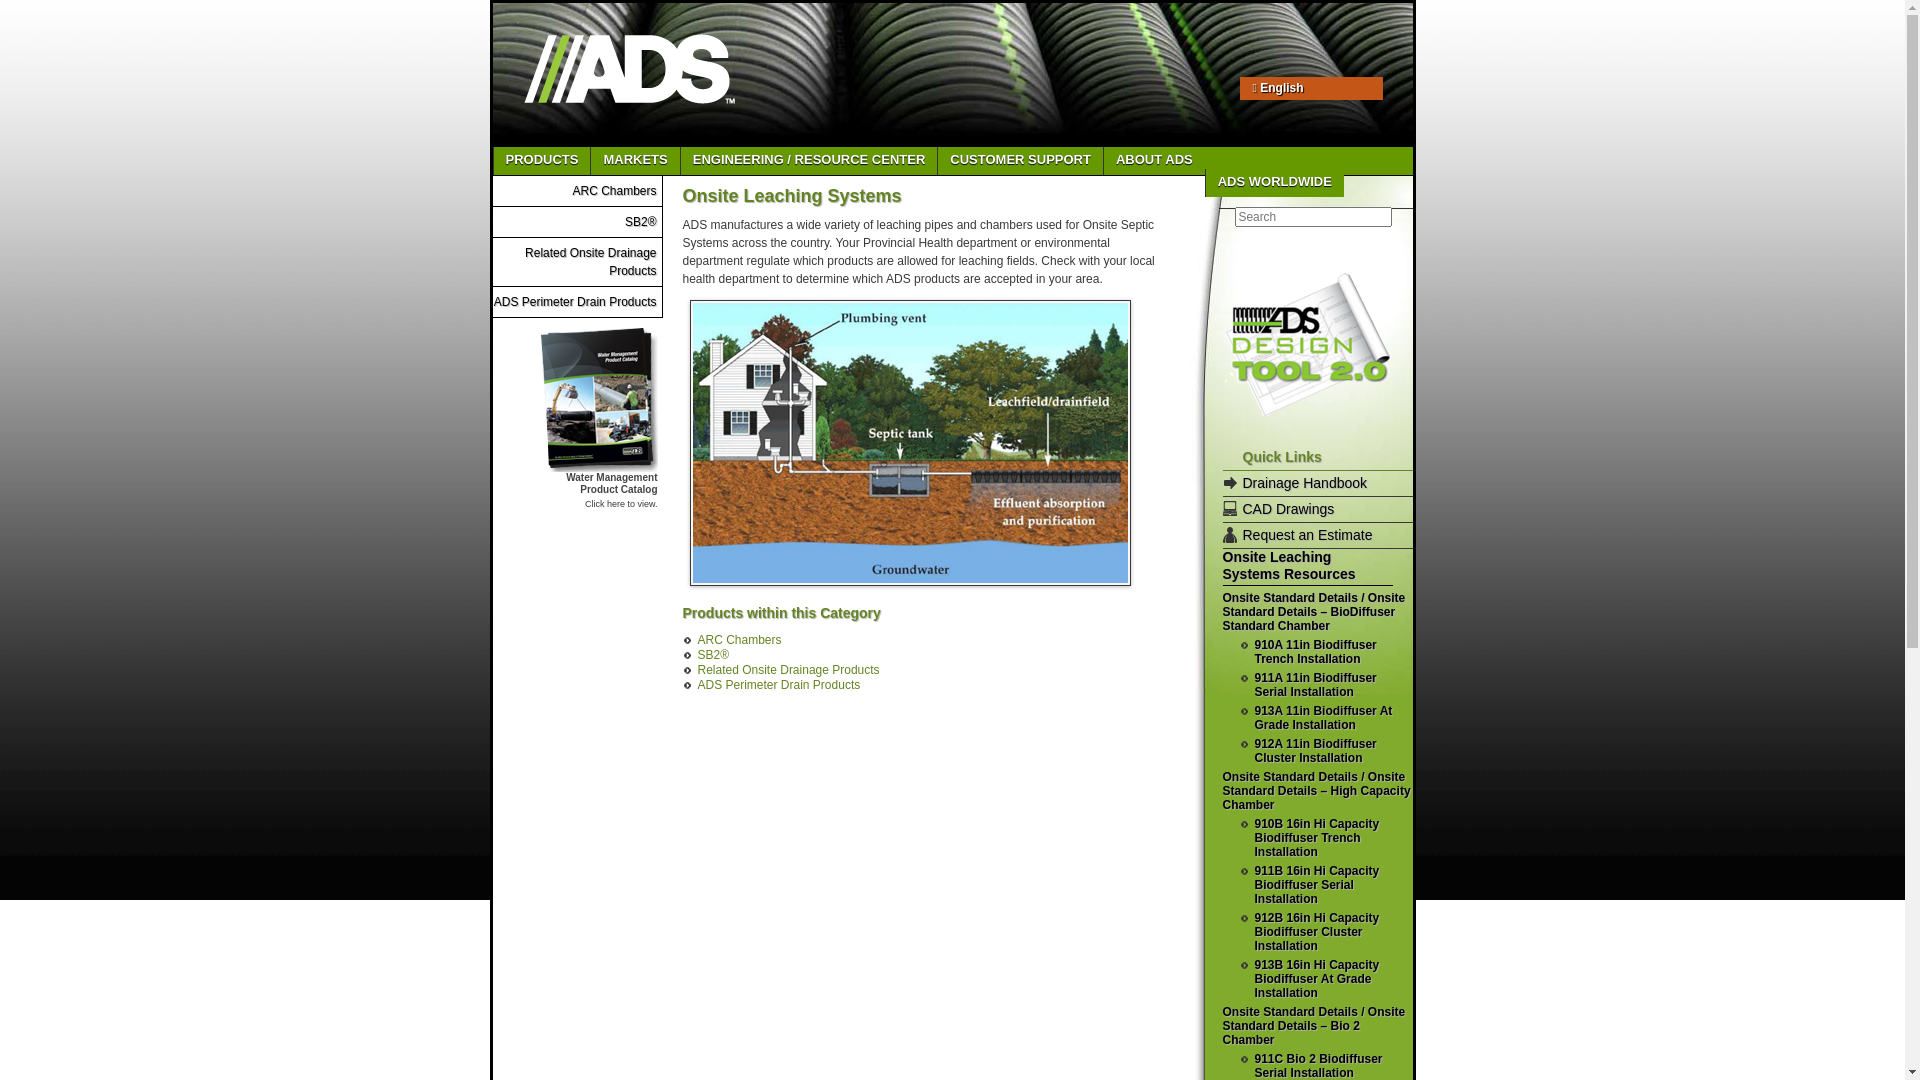  What do you see at coordinates (575, 302) in the screenshot?
I see `ADS Perimeter Drain Products` at bounding box center [575, 302].